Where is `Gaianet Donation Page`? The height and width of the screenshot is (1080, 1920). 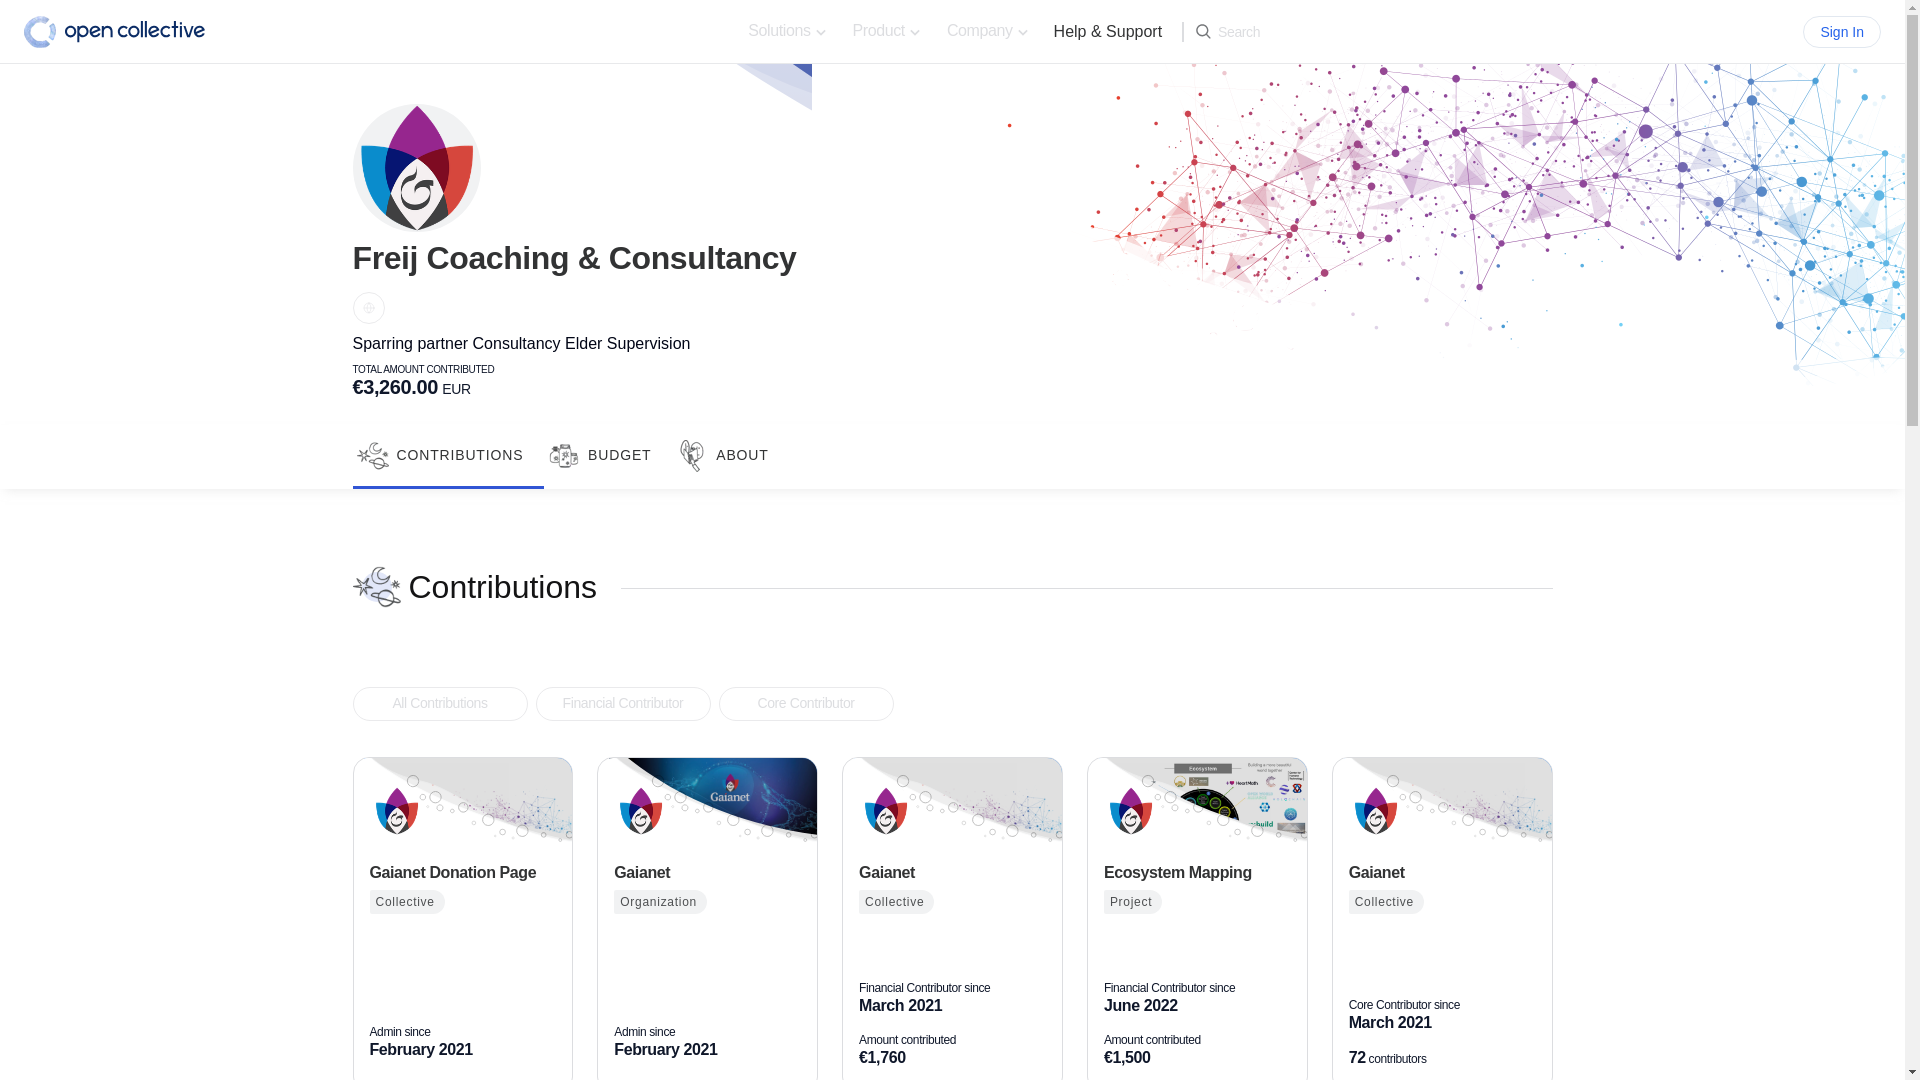
Gaianet Donation Page is located at coordinates (463, 873).